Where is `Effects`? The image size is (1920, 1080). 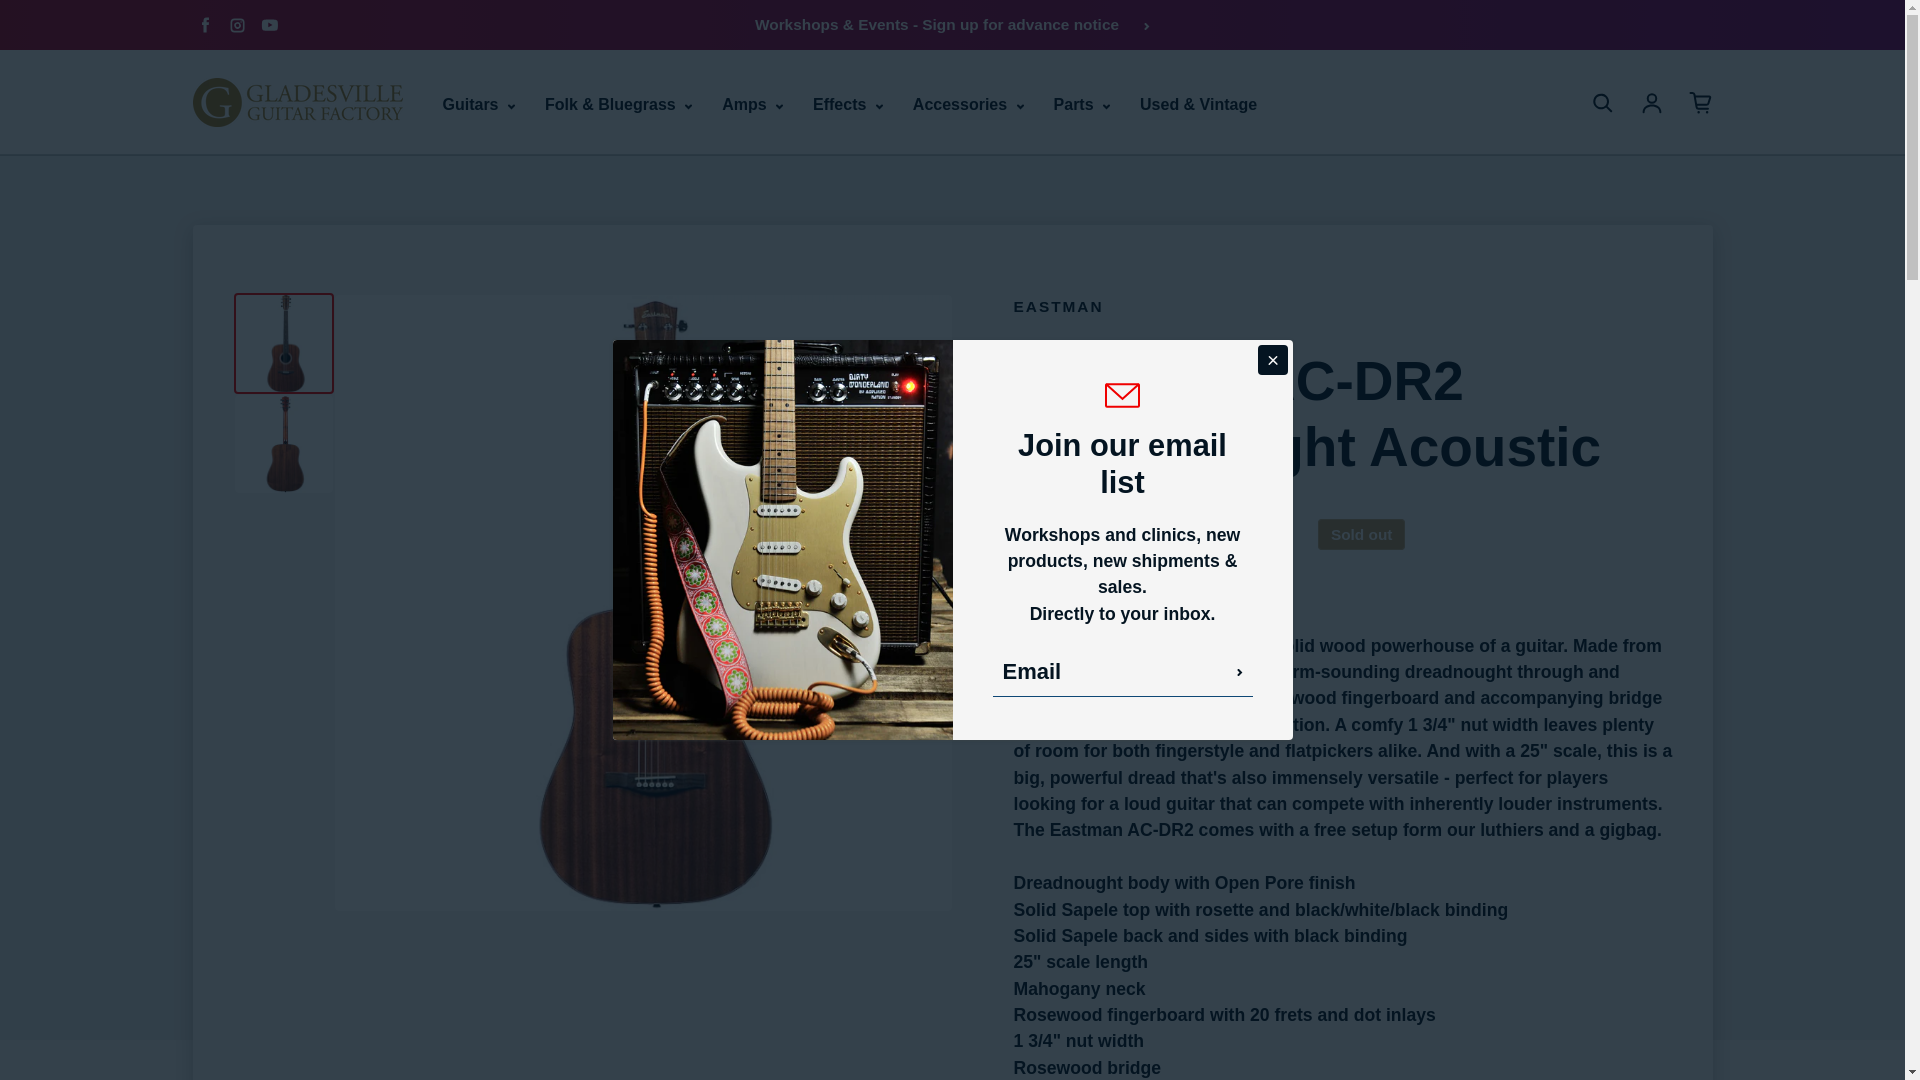 Effects is located at coordinates (848, 104).